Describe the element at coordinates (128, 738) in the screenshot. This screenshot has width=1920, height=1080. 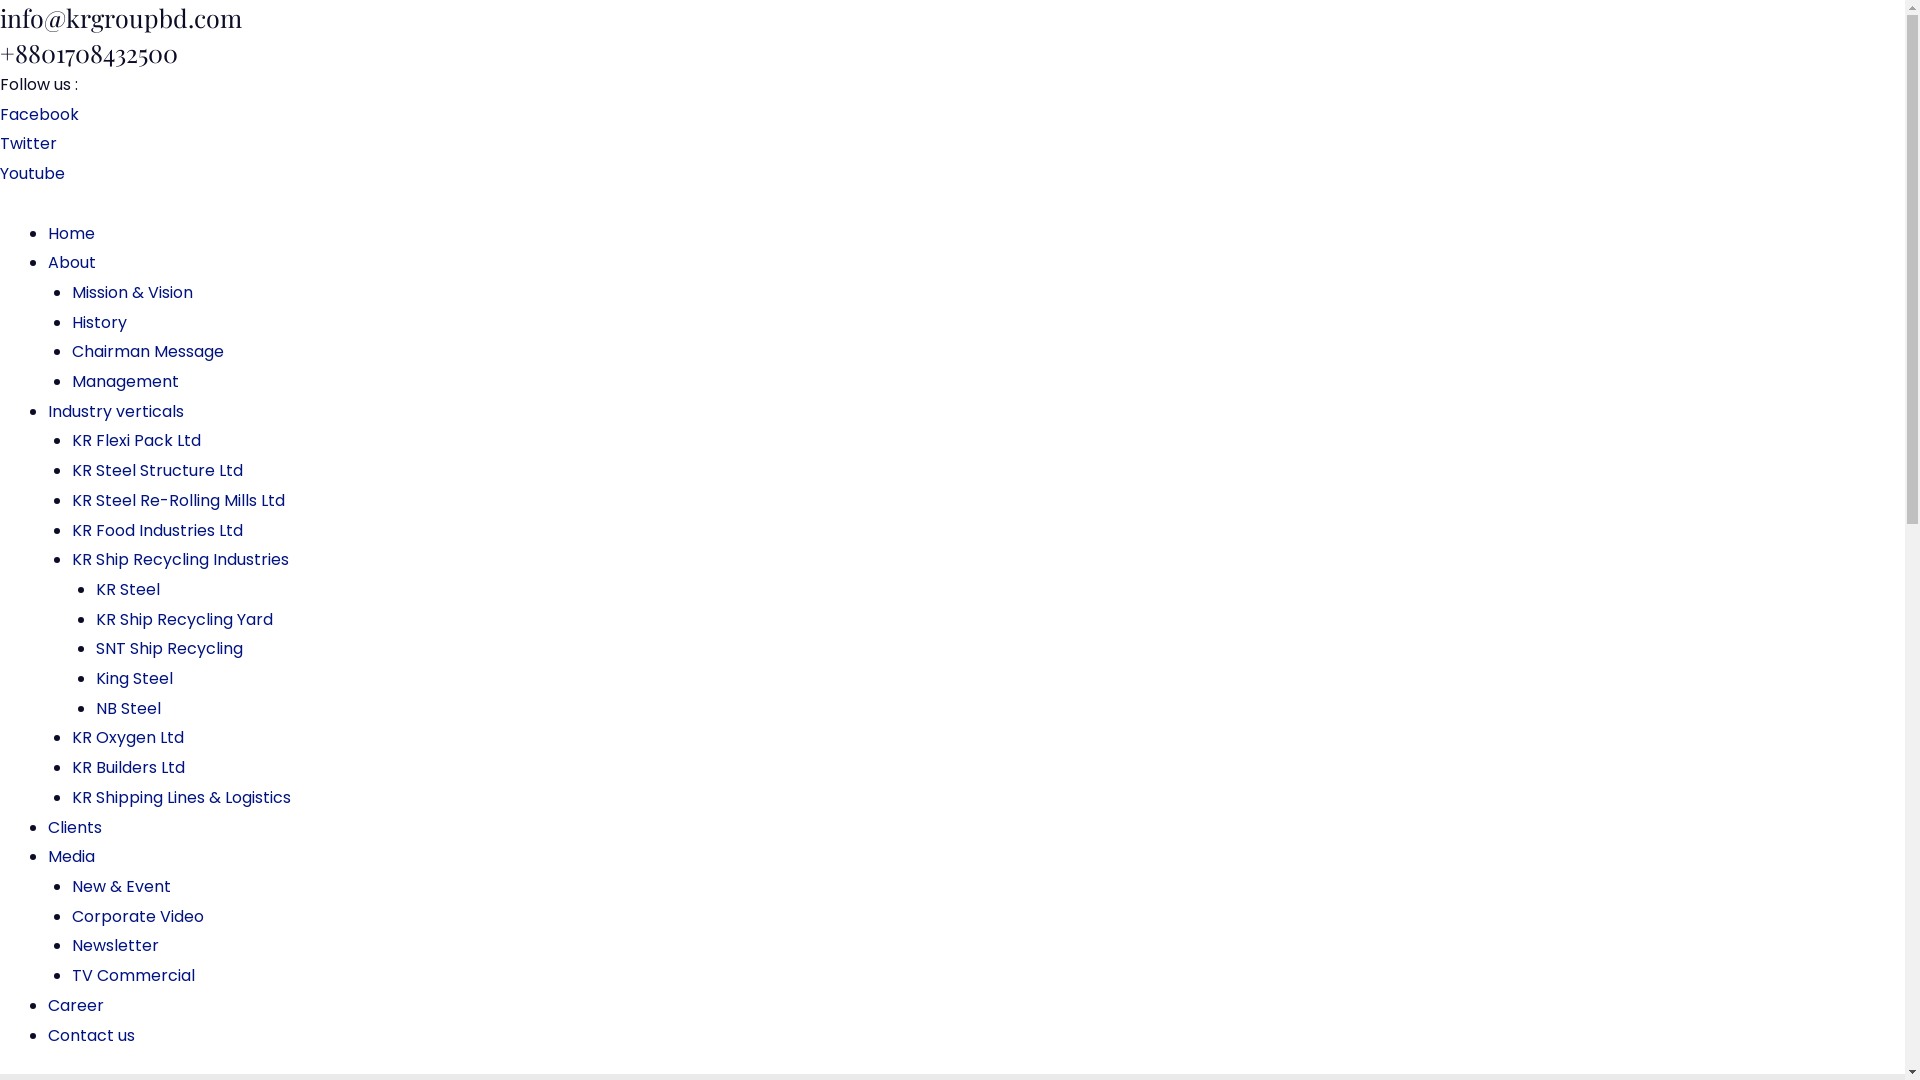
I see `KR Oxygen Ltd` at that location.